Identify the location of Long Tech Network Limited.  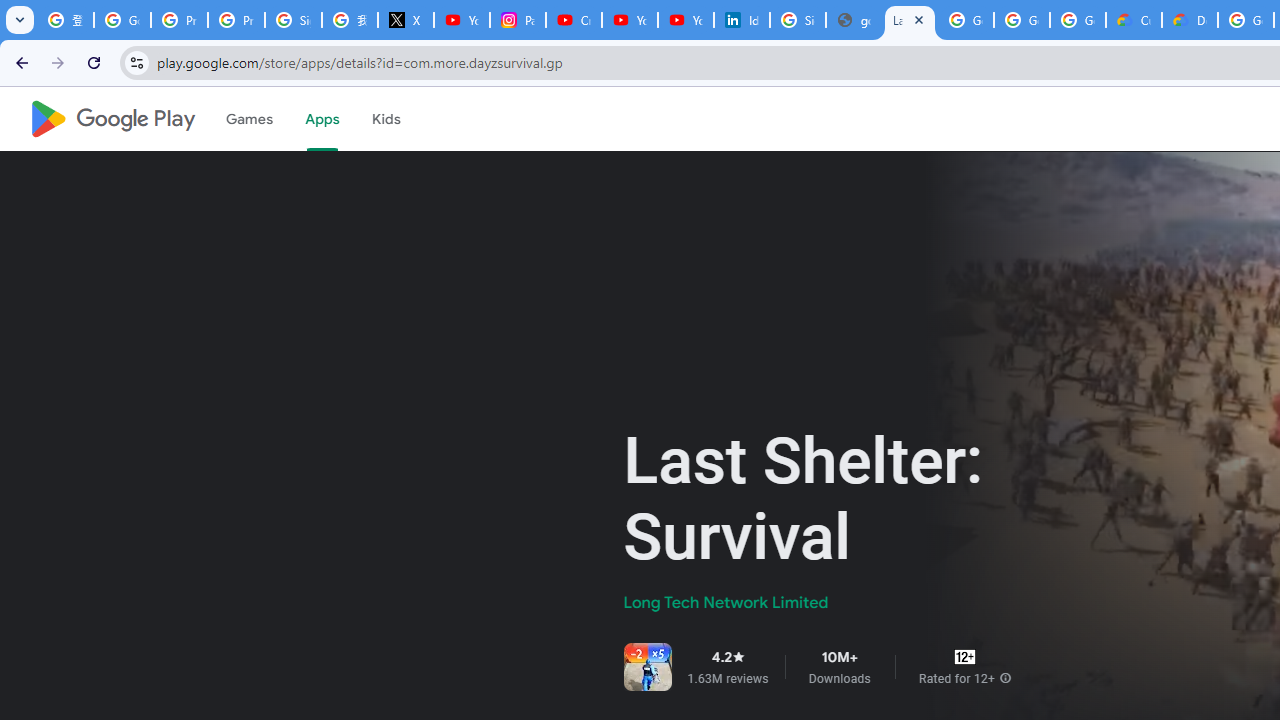
(726, 602).